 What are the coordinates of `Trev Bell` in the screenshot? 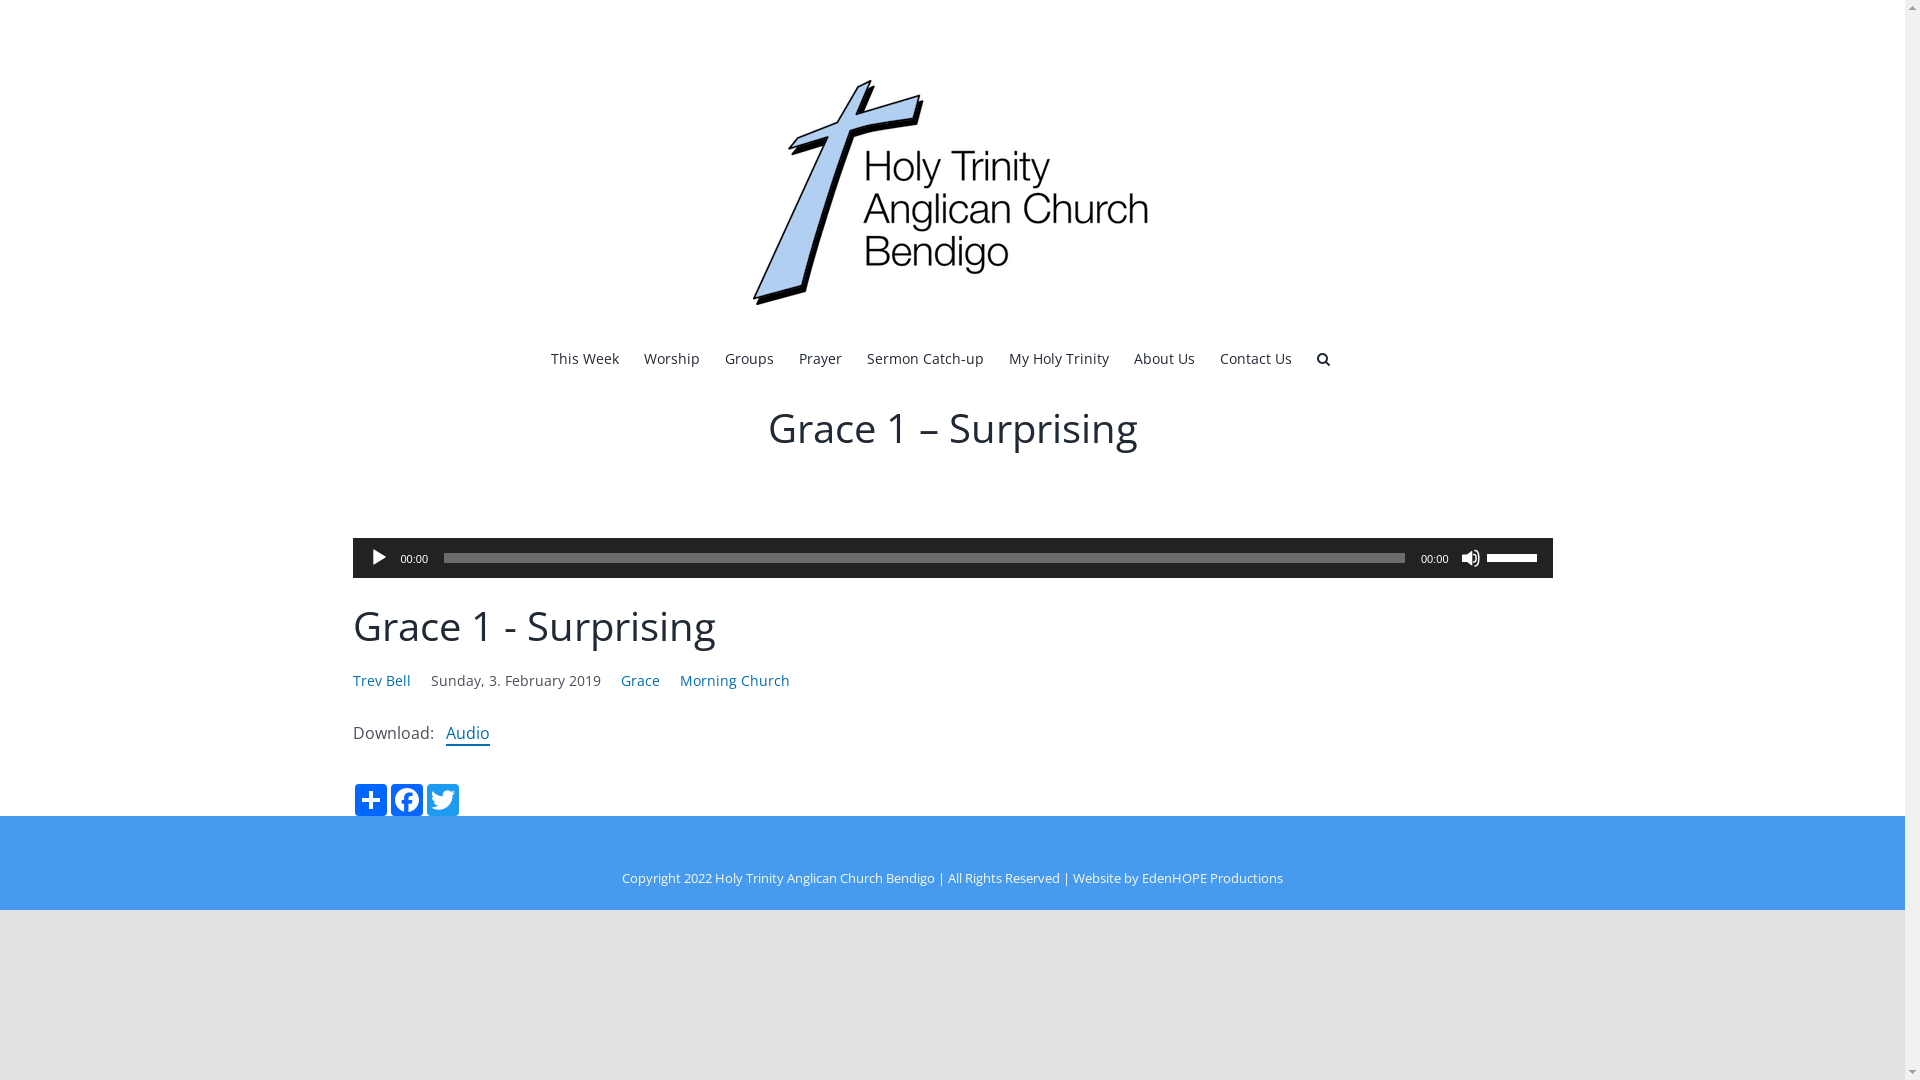 It's located at (381, 680).